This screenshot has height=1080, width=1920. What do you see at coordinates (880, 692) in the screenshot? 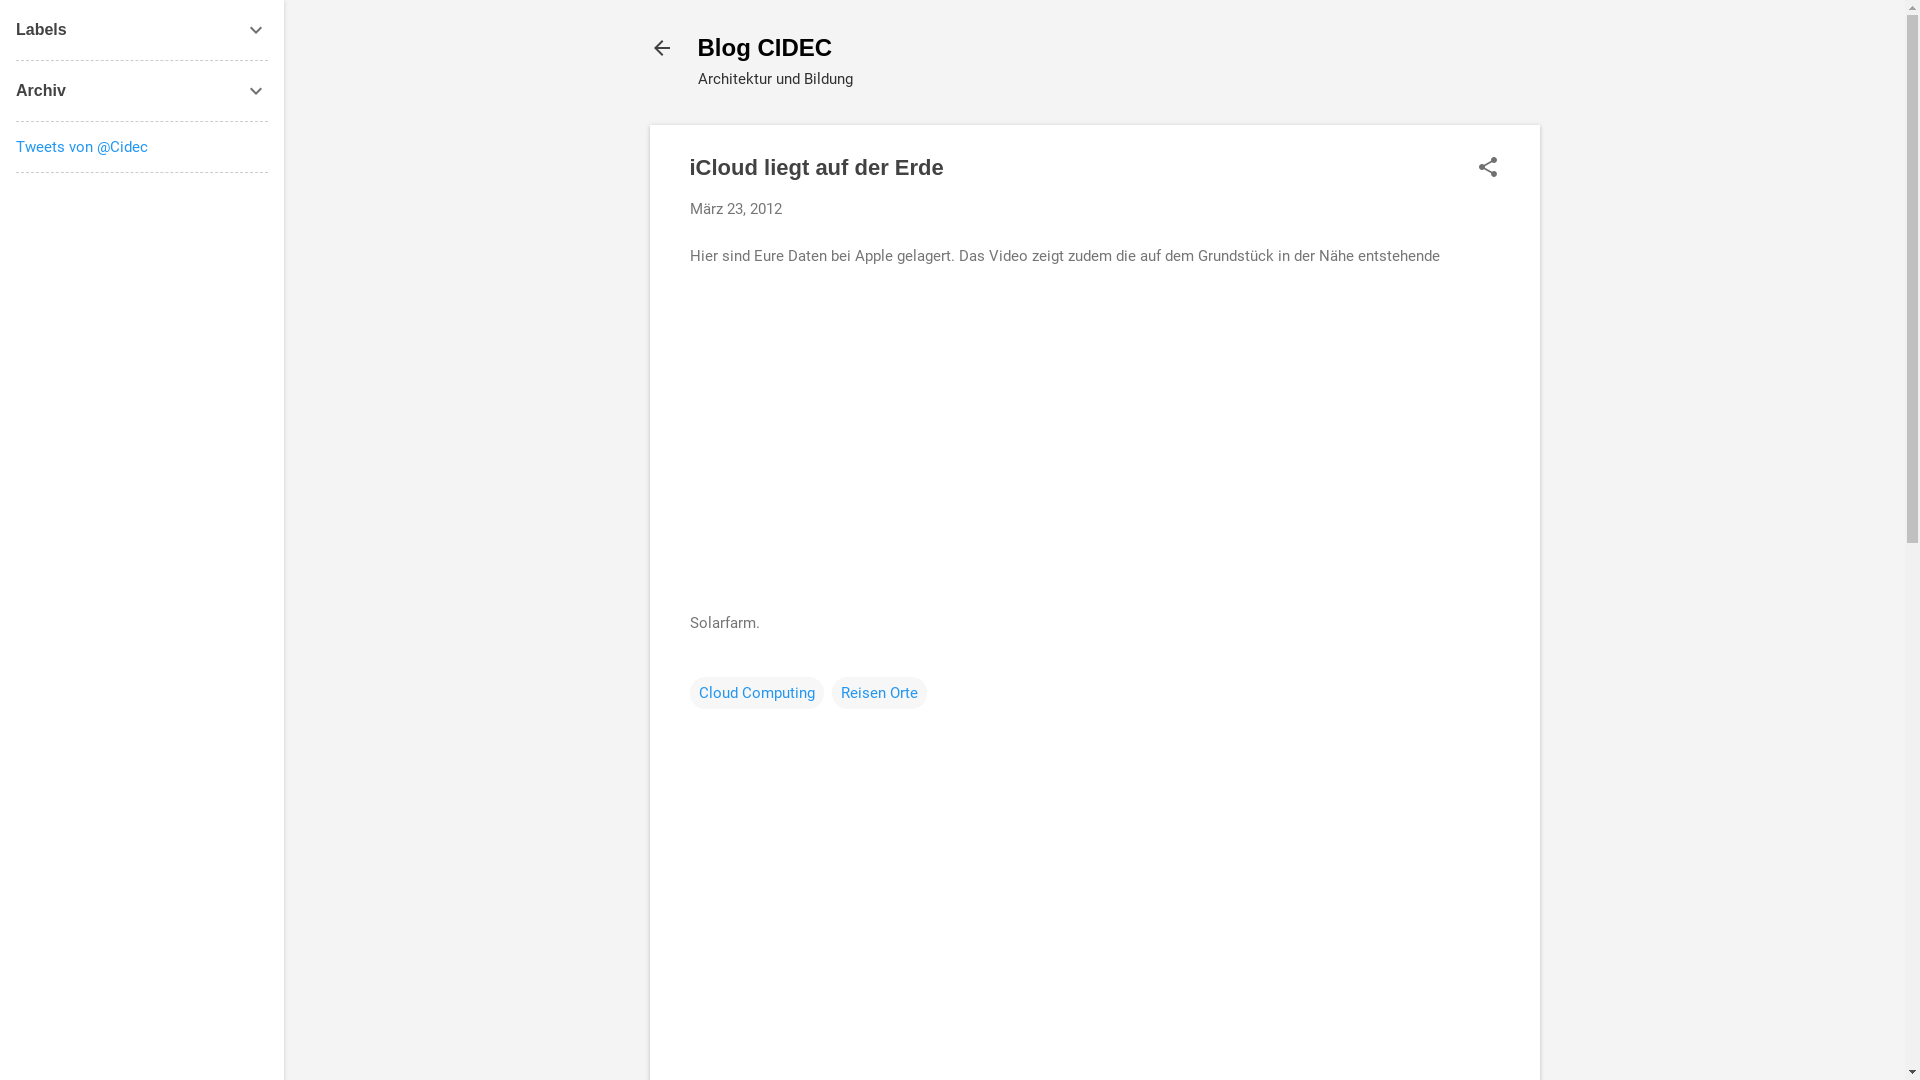
I see `Reisen Orte` at bounding box center [880, 692].